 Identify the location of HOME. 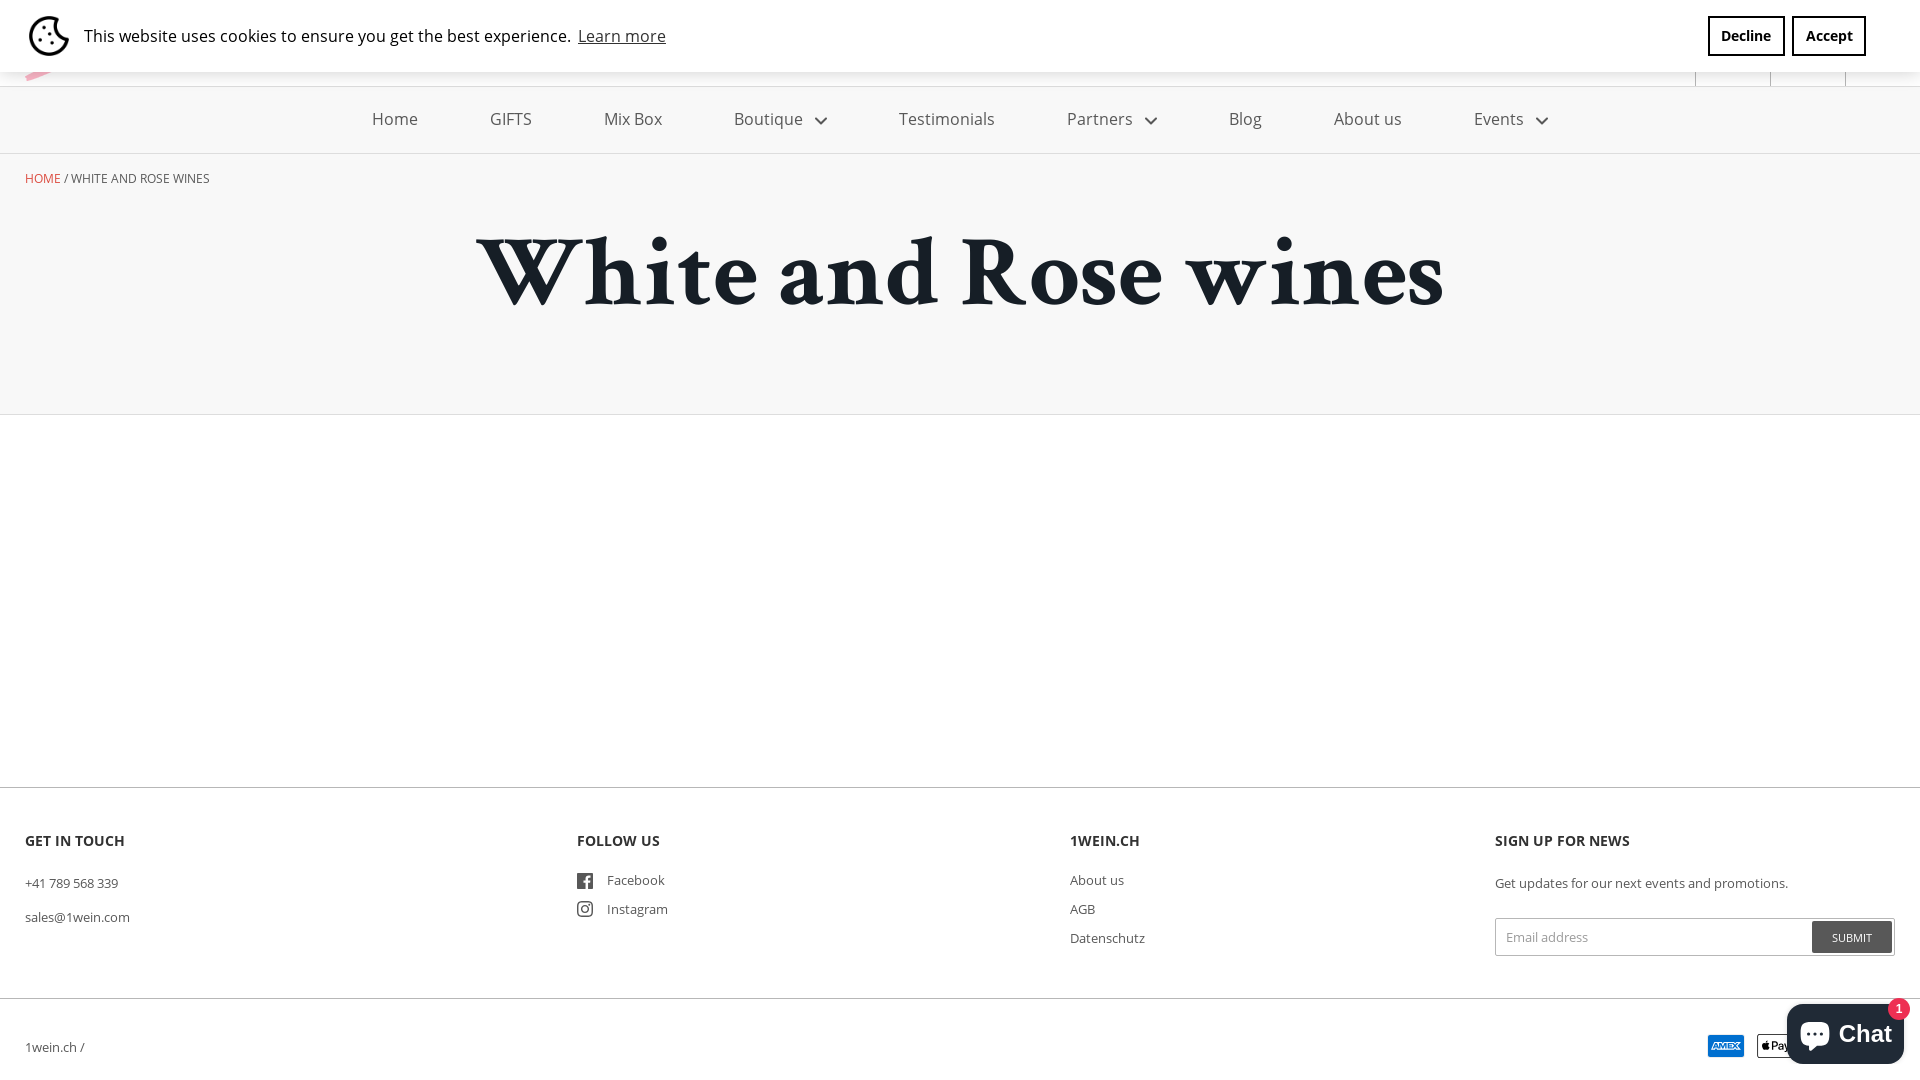
(43, 178).